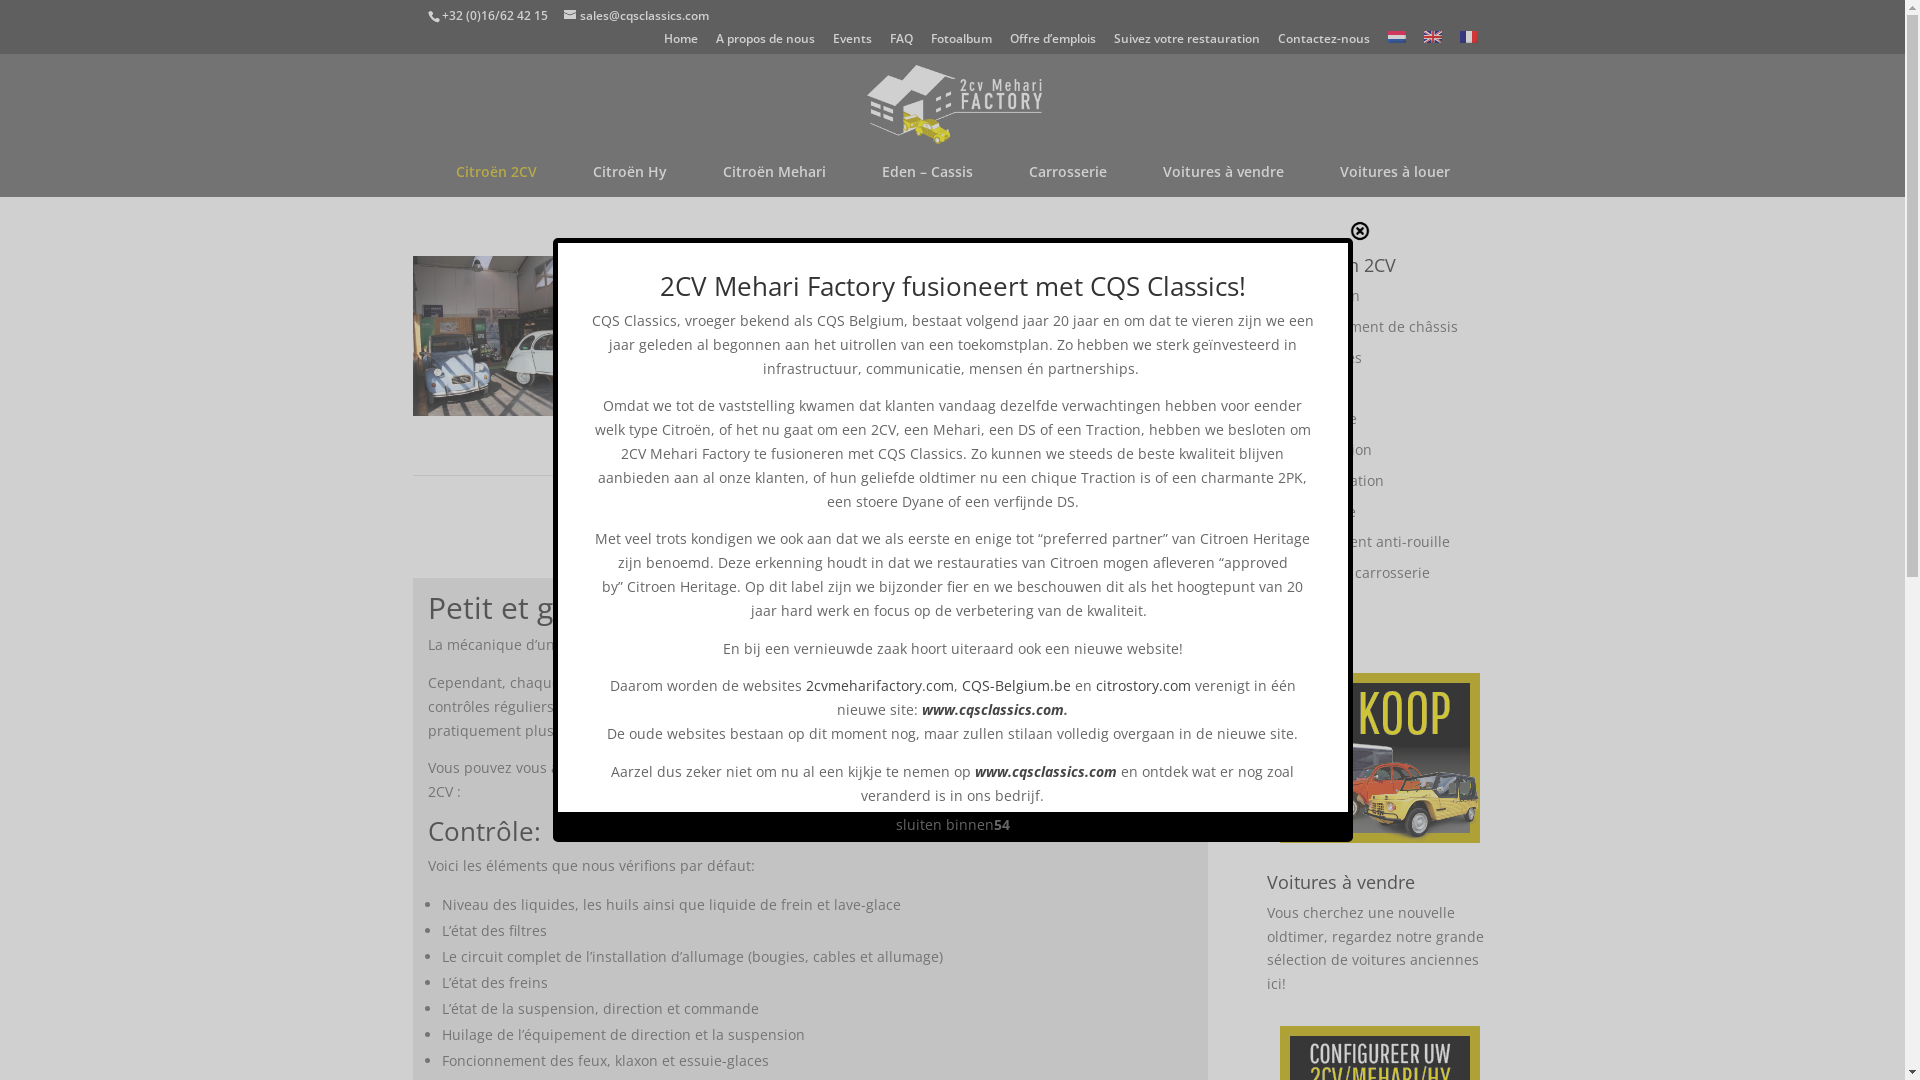  I want to click on Histoire, so click(1324, 388).